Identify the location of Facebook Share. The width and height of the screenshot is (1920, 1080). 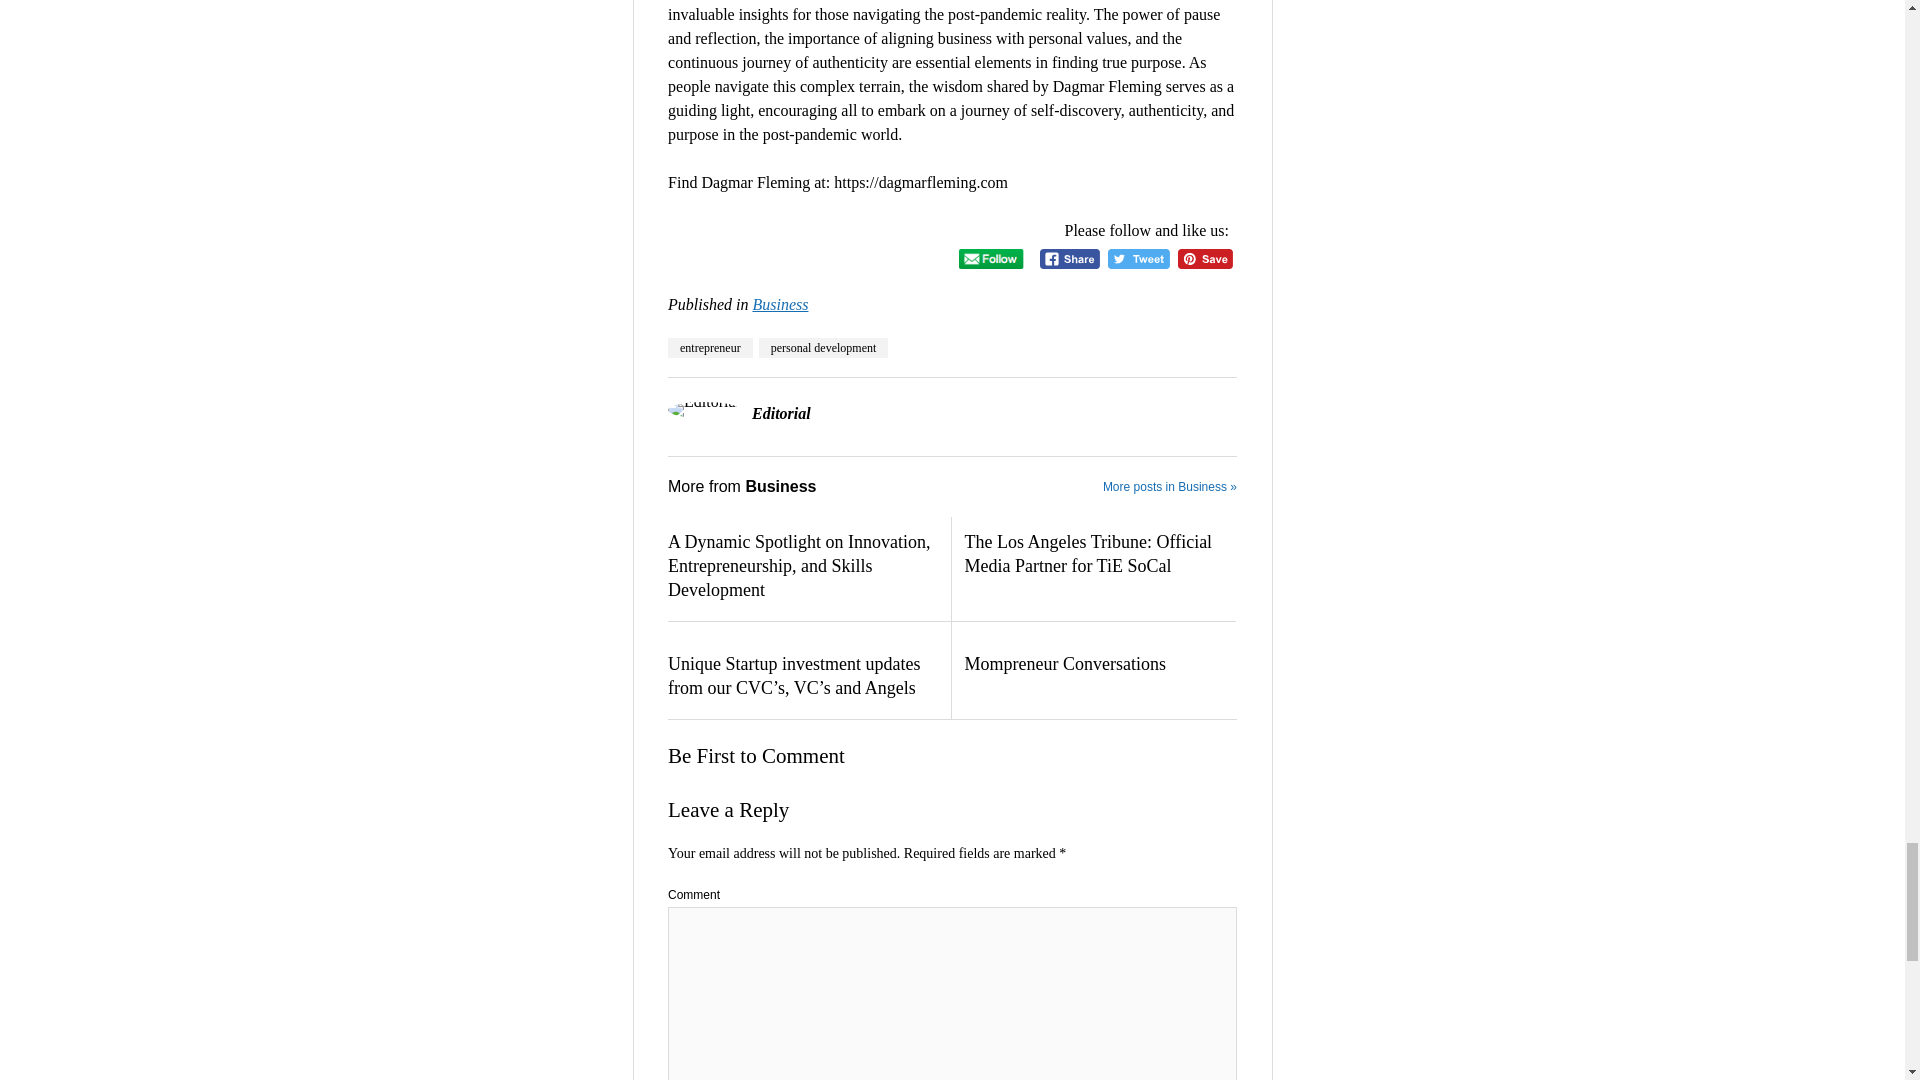
(1070, 260).